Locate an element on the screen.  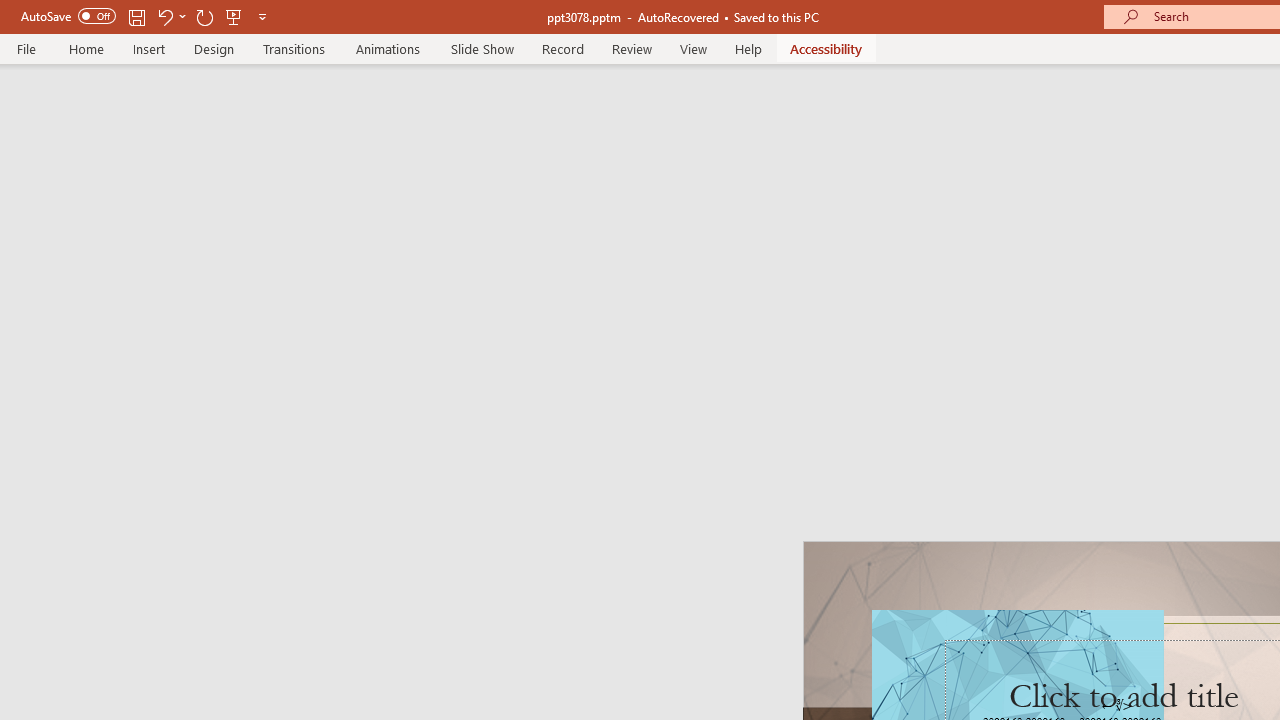
View is located at coordinates (693, 48).